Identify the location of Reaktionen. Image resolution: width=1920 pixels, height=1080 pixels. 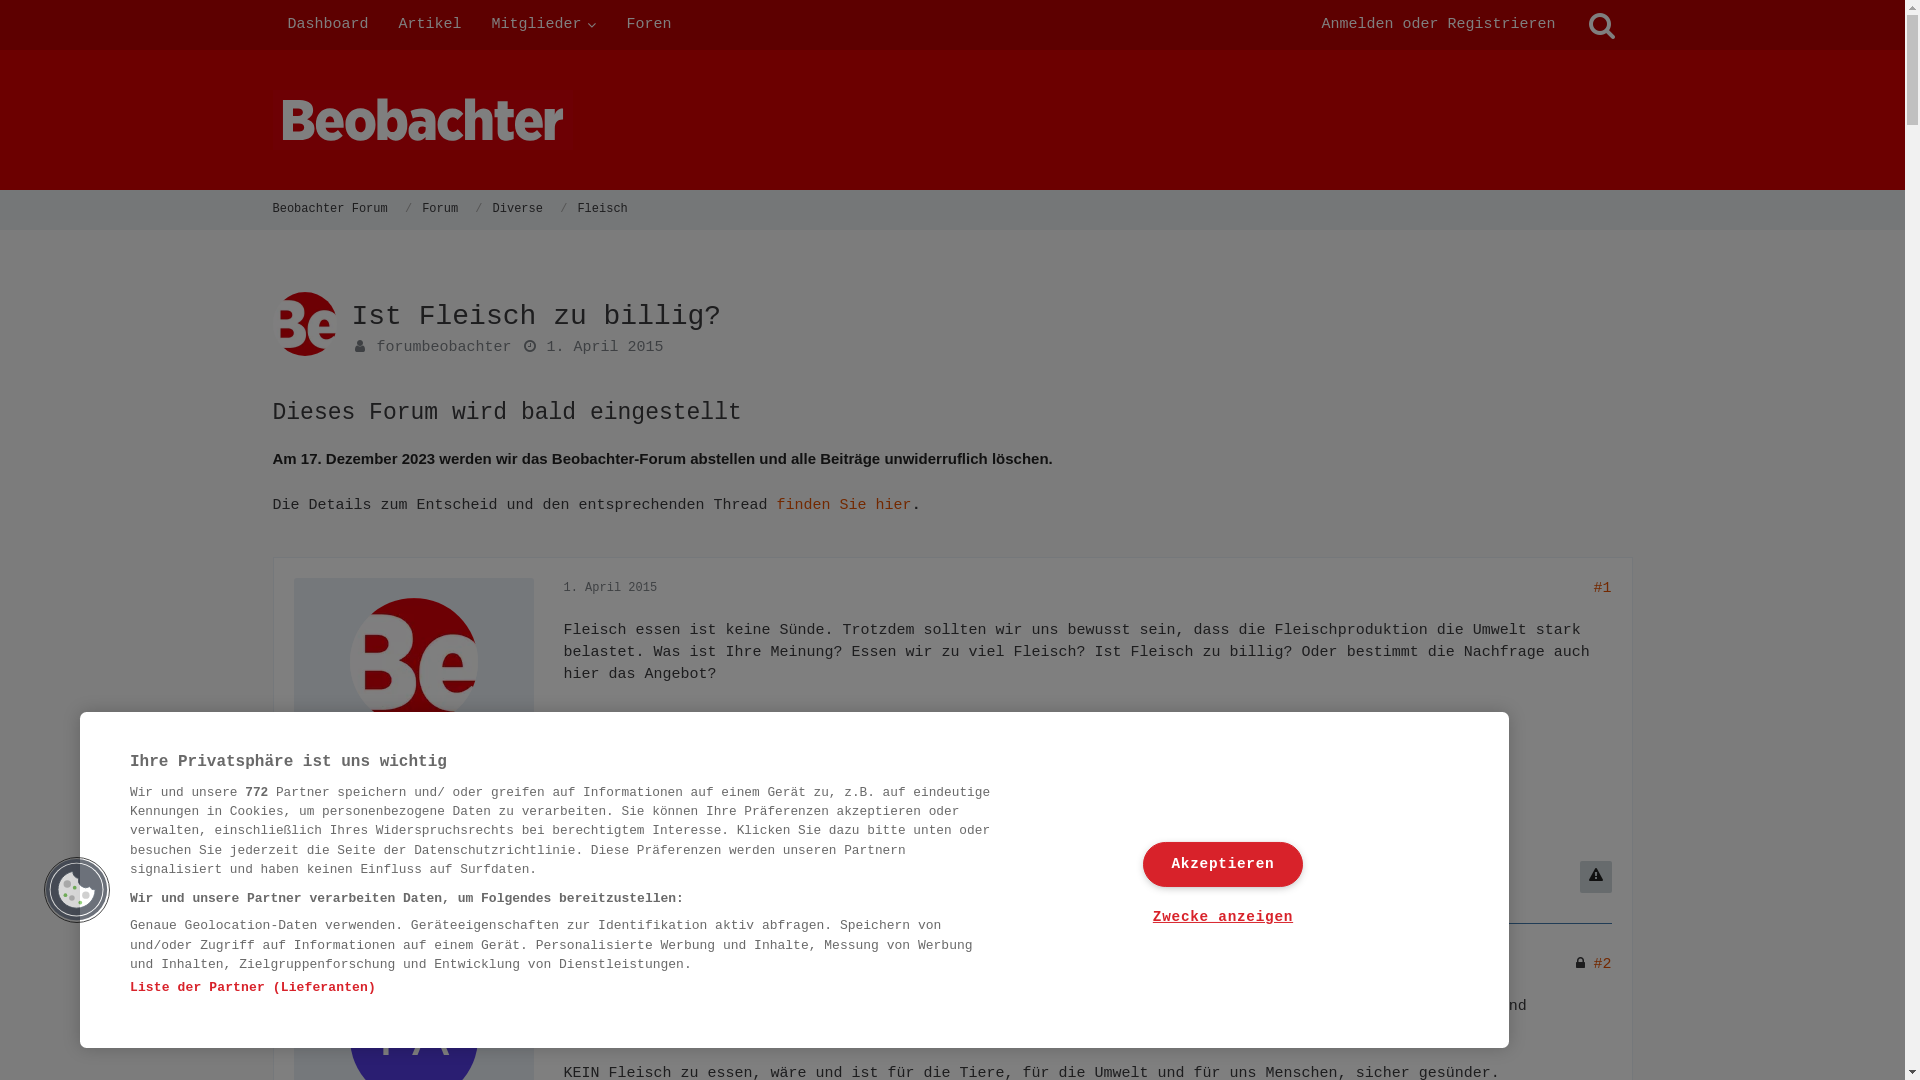
(350, 815).